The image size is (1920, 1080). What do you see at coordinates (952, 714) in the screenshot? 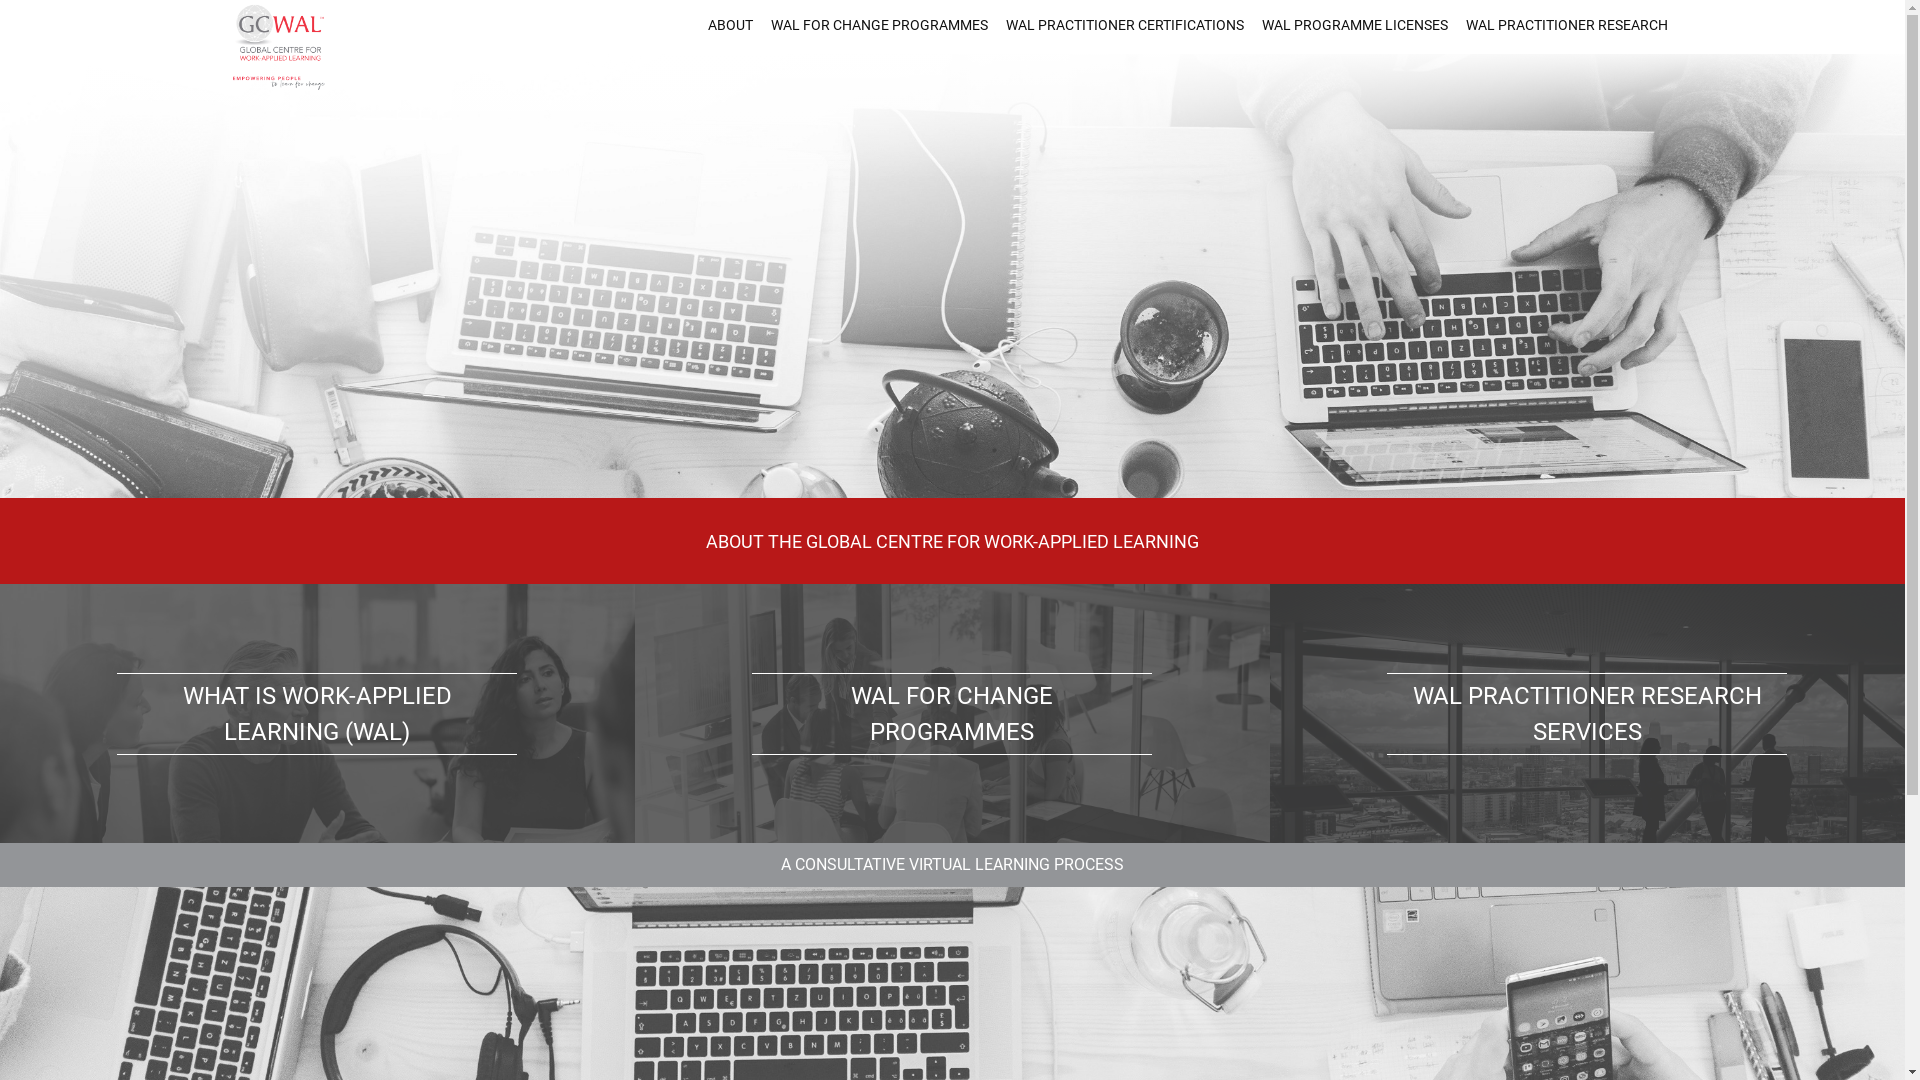
I see `WAL FOR CHANGE PROGRAMMES` at bounding box center [952, 714].